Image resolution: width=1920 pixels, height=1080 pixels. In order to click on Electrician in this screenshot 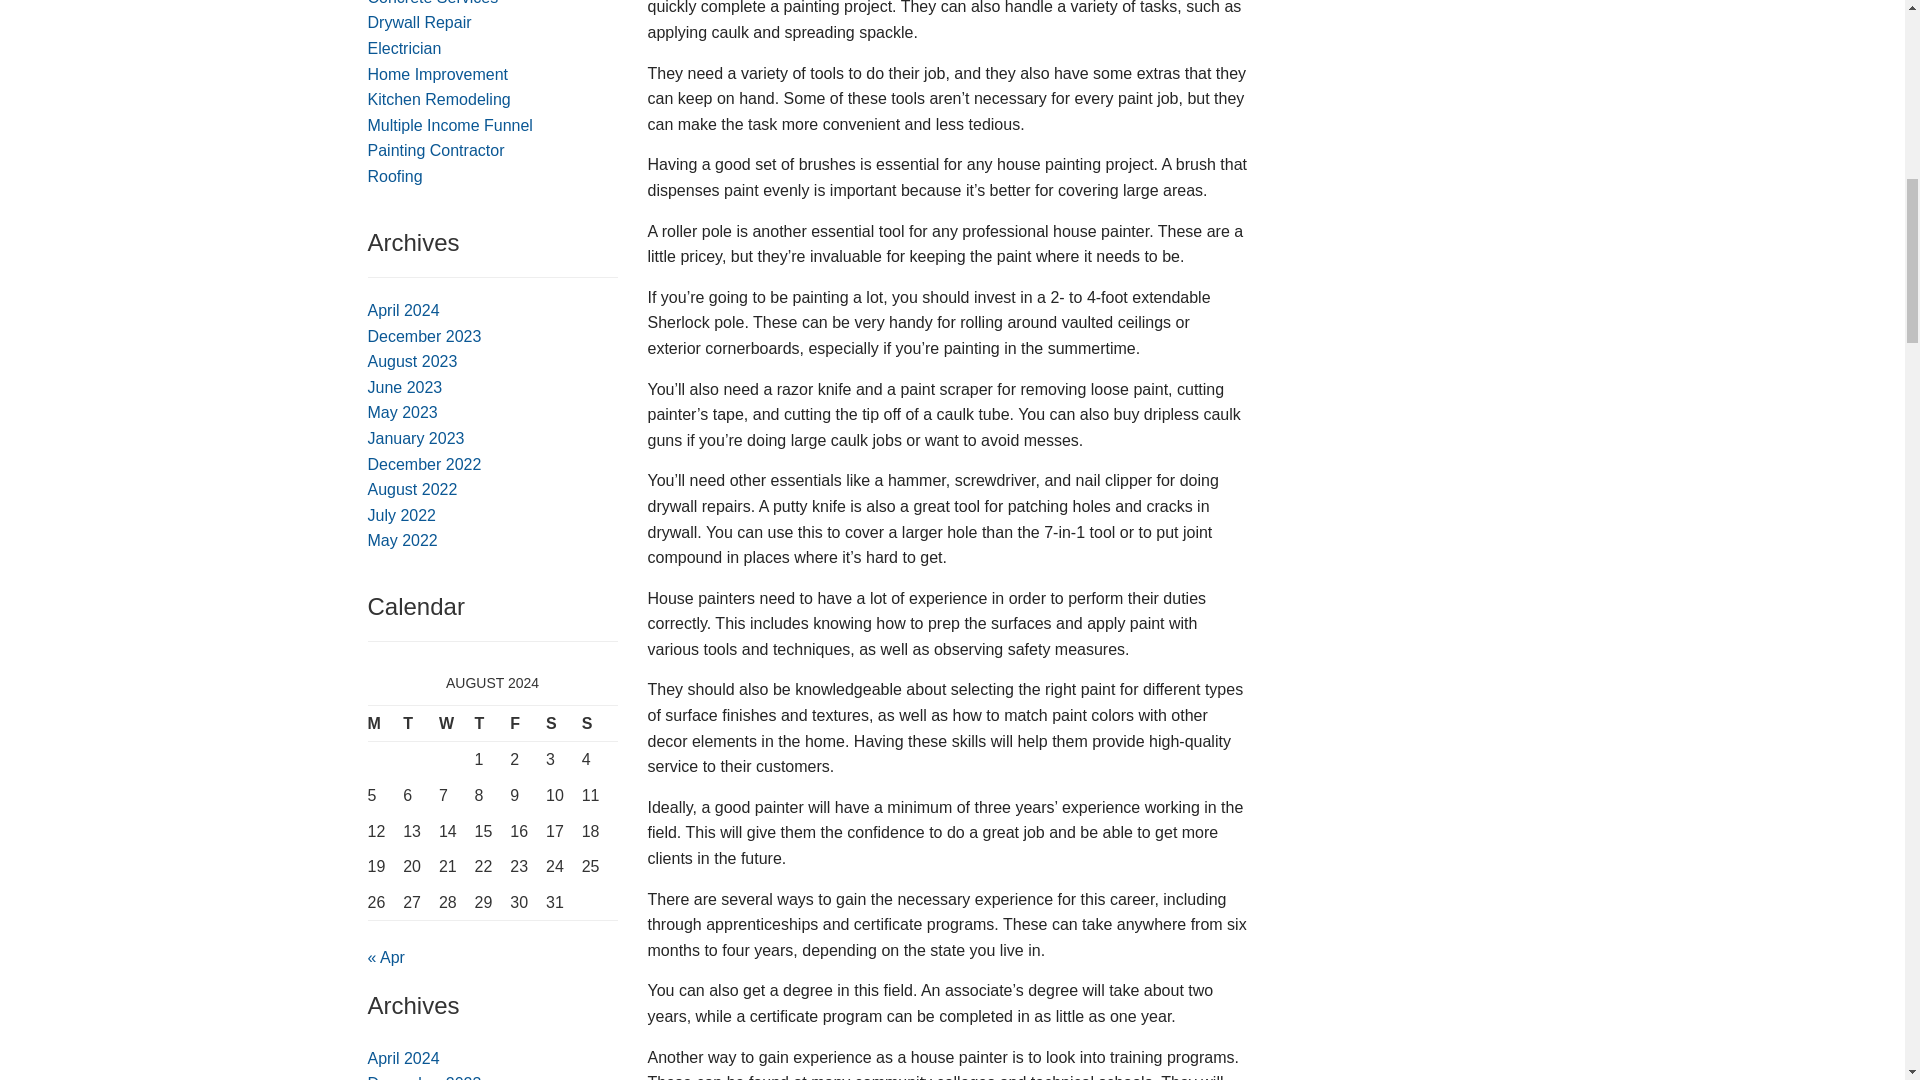, I will do `click(404, 48)`.